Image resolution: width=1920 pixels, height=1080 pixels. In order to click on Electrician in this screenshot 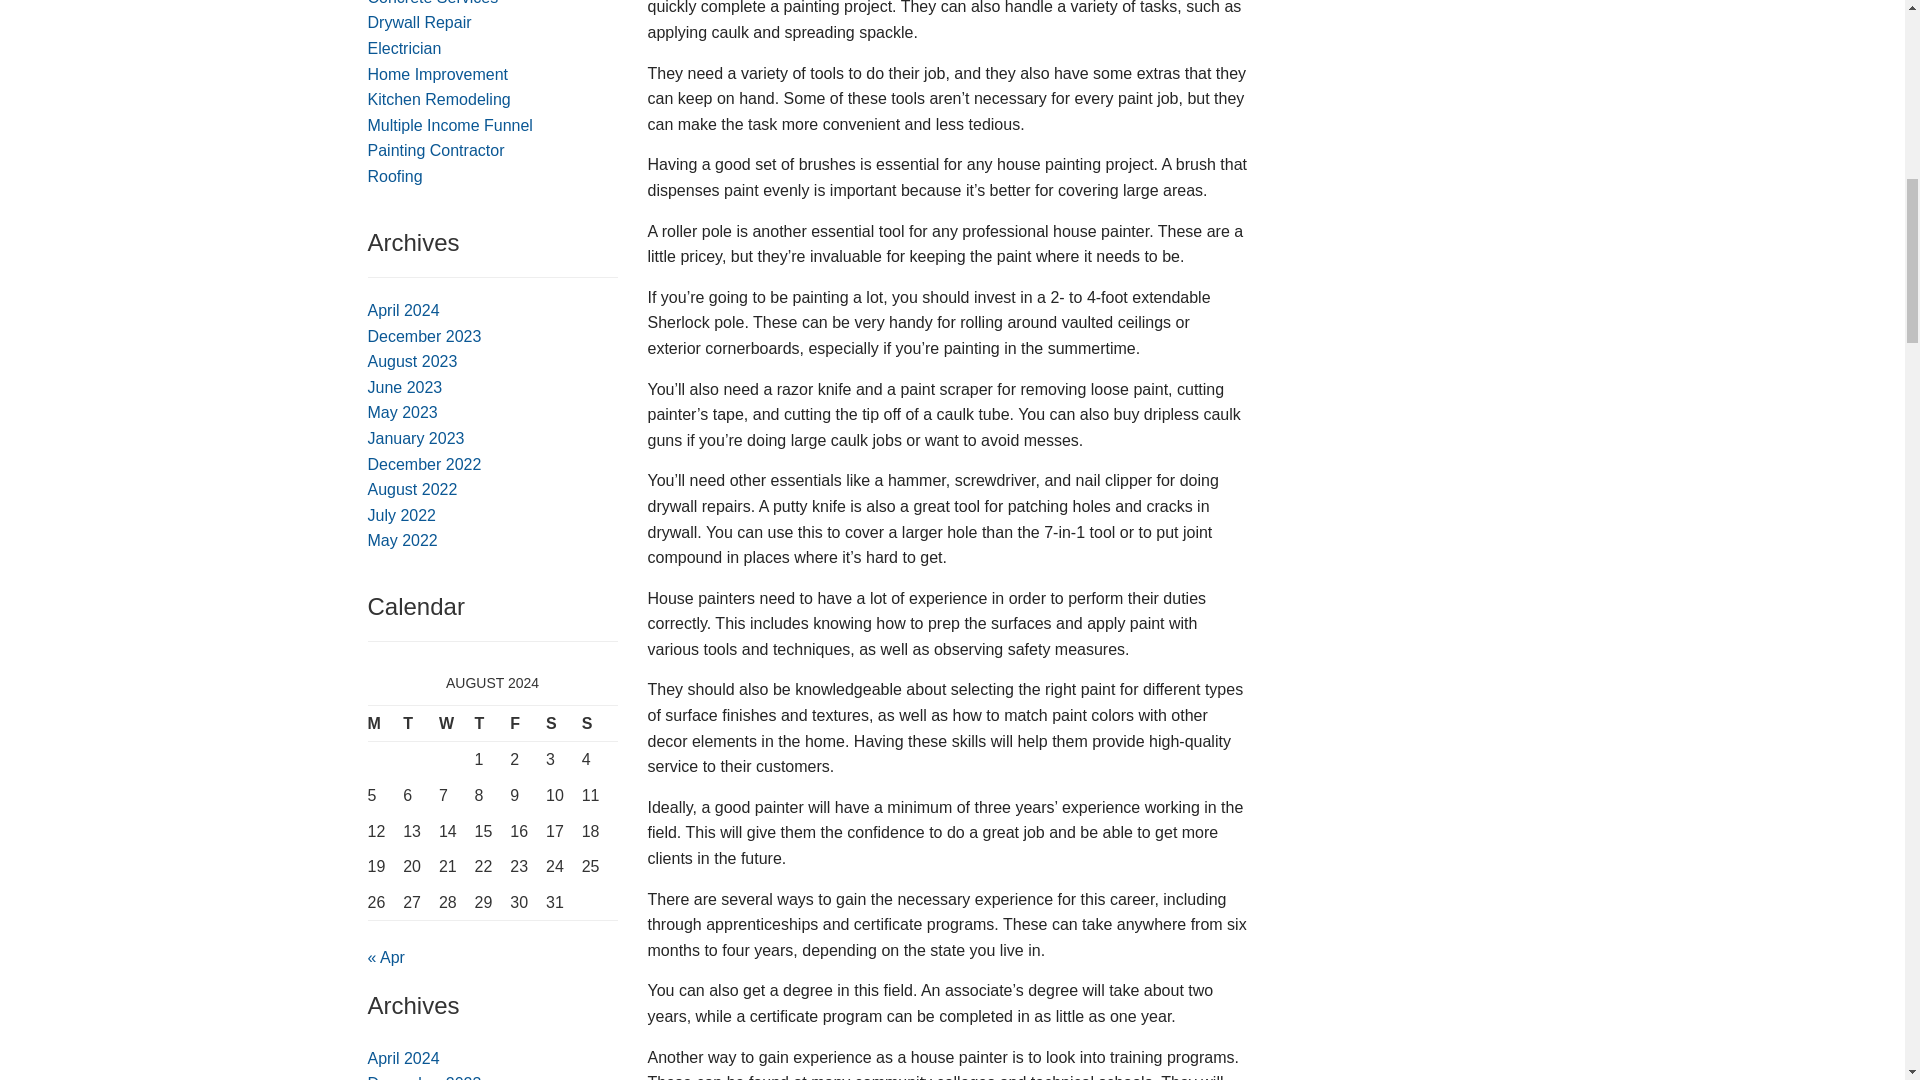, I will do `click(404, 48)`.